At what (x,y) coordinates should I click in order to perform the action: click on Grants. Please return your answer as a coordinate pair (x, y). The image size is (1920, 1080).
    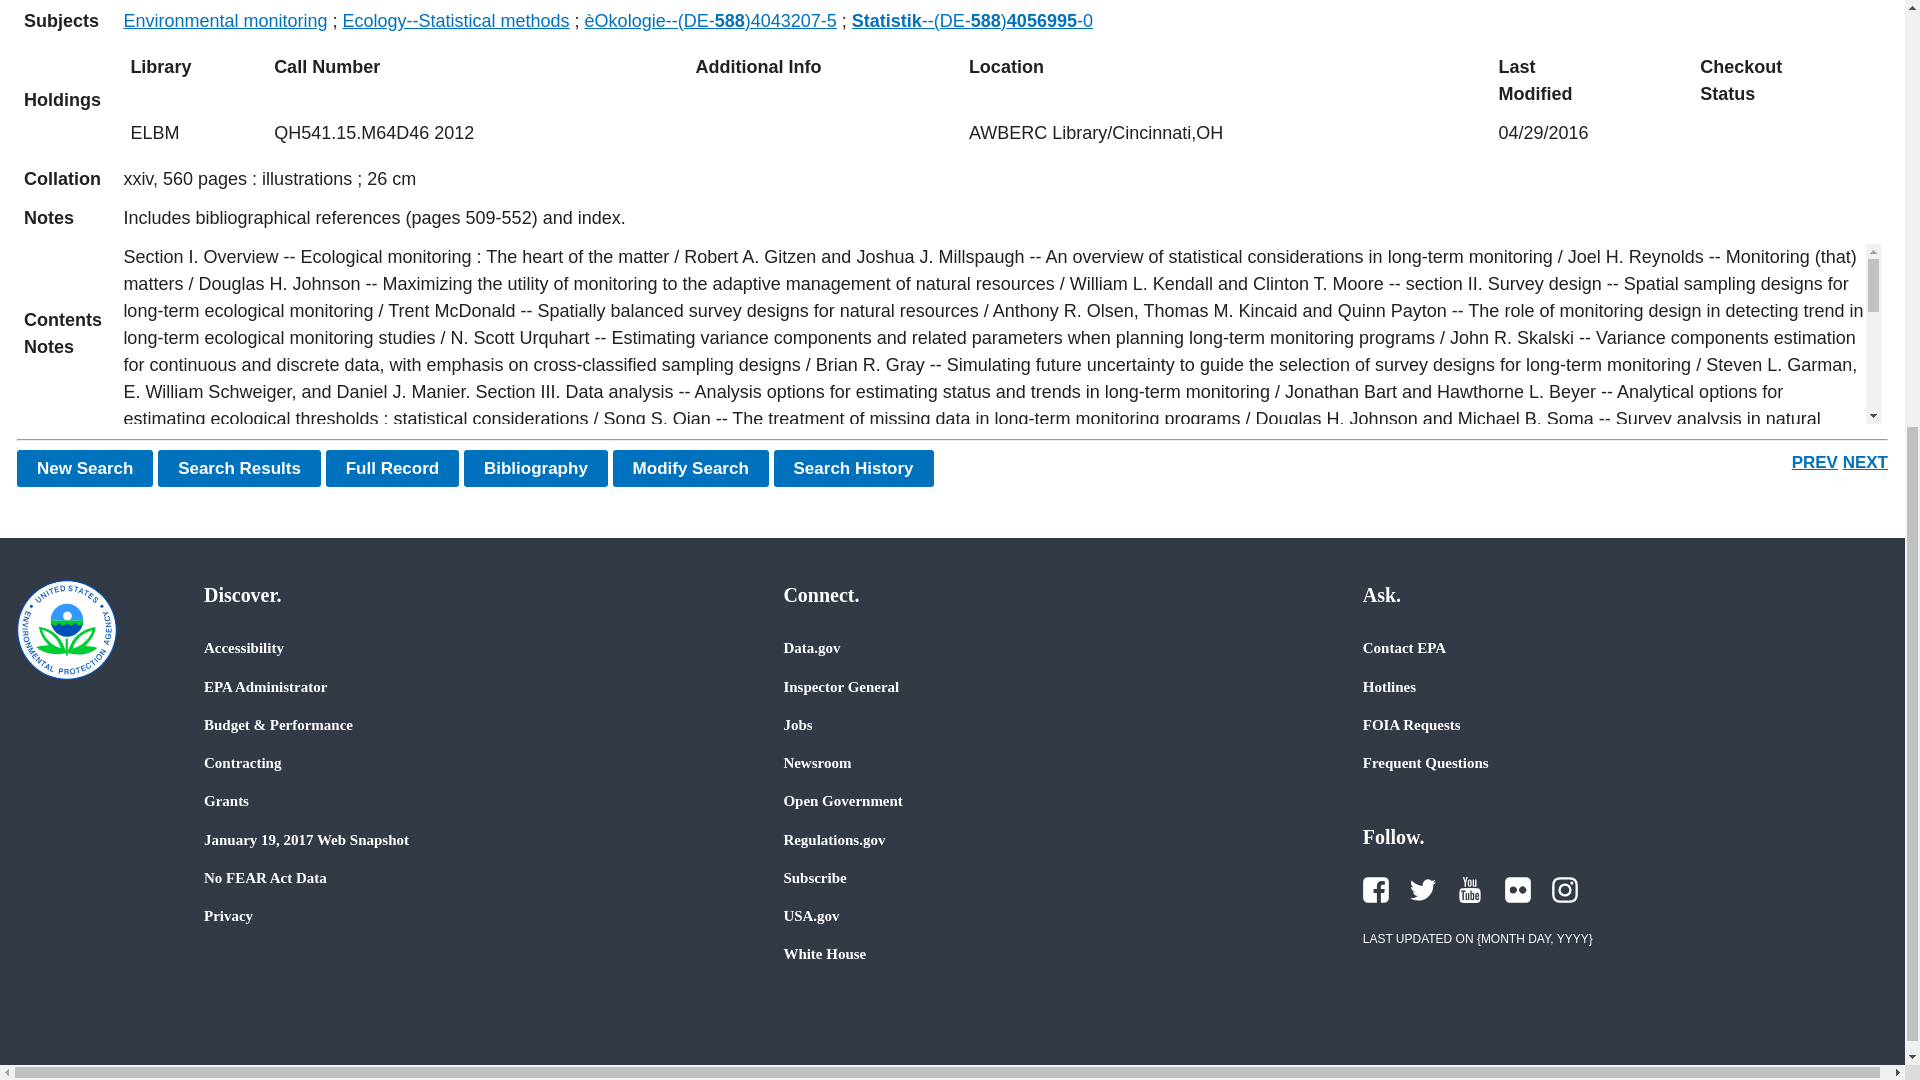
    Looking at the image, I should click on (226, 800).